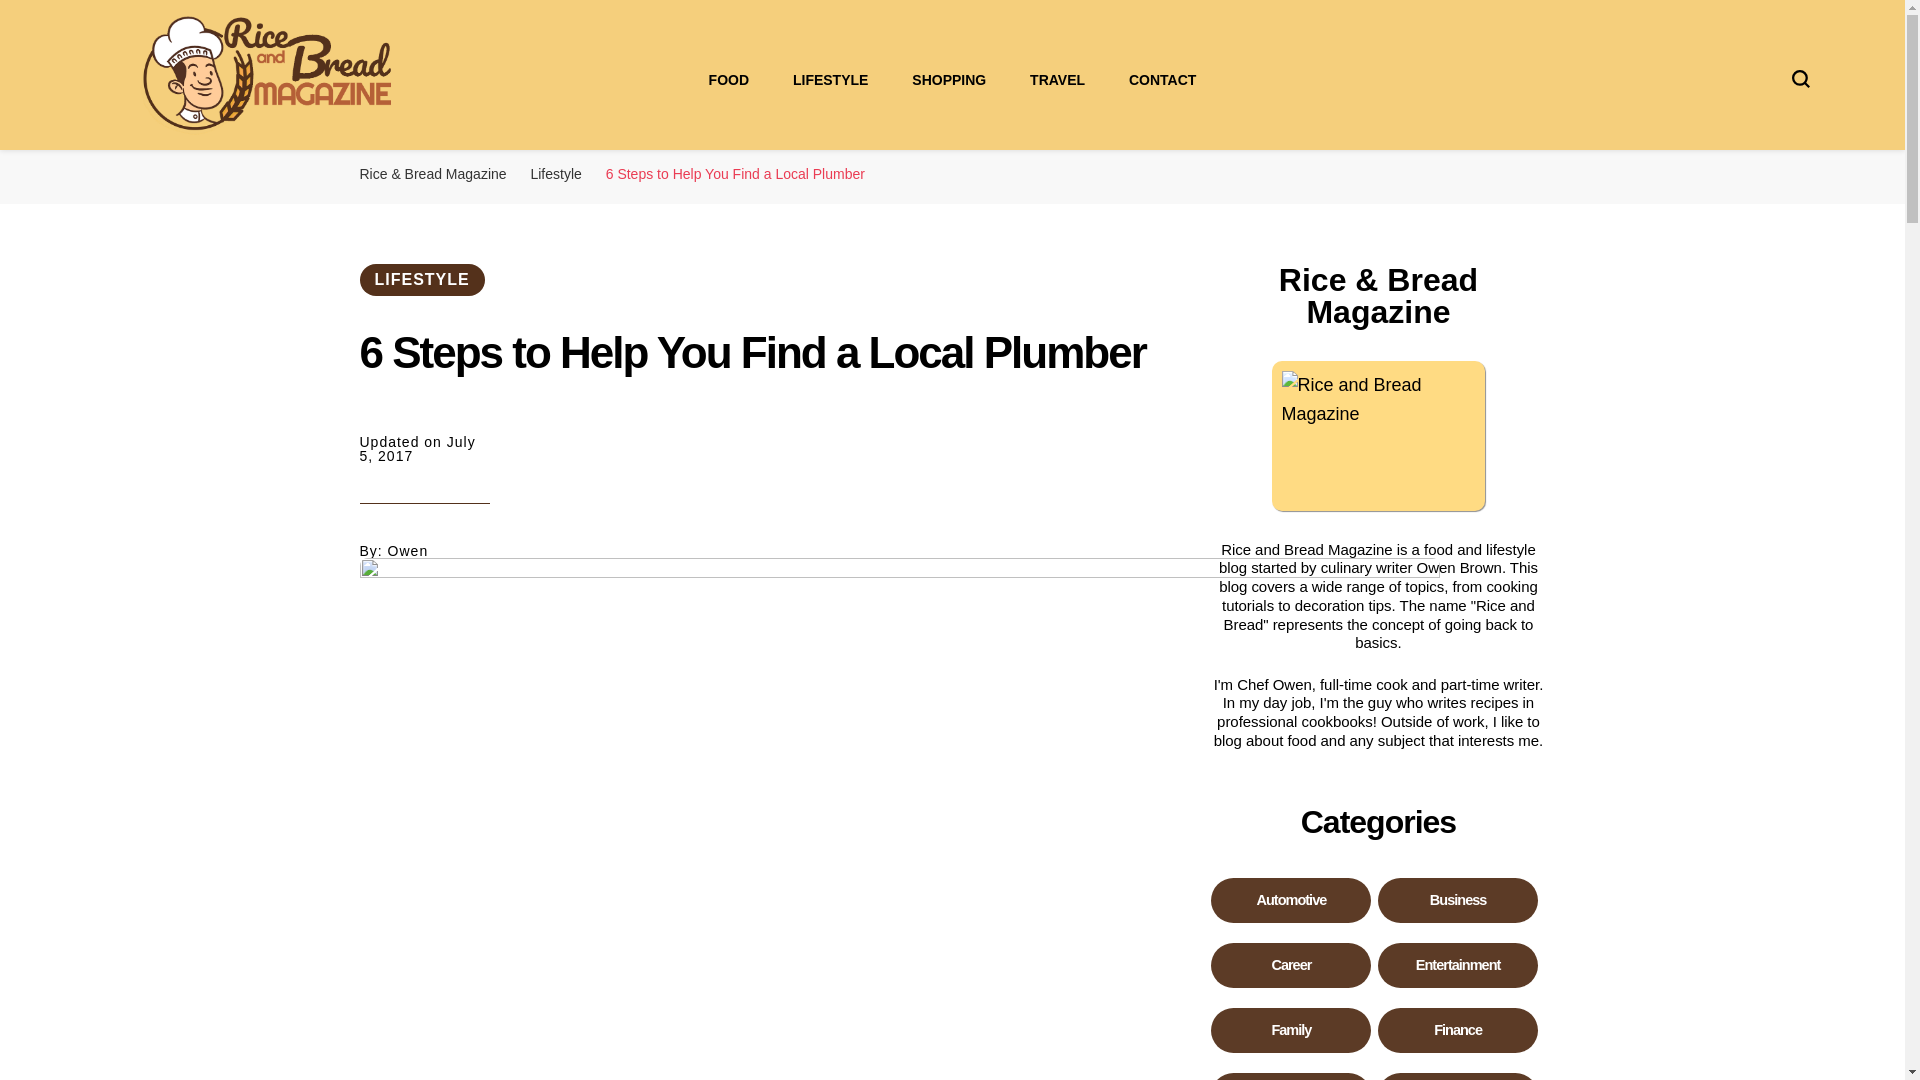 Image resolution: width=1920 pixels, height=1080 pixels. What do you see at coordinates (728, 80) in the screenshot?
I see `FOOD` at bounding box center [728, 80].